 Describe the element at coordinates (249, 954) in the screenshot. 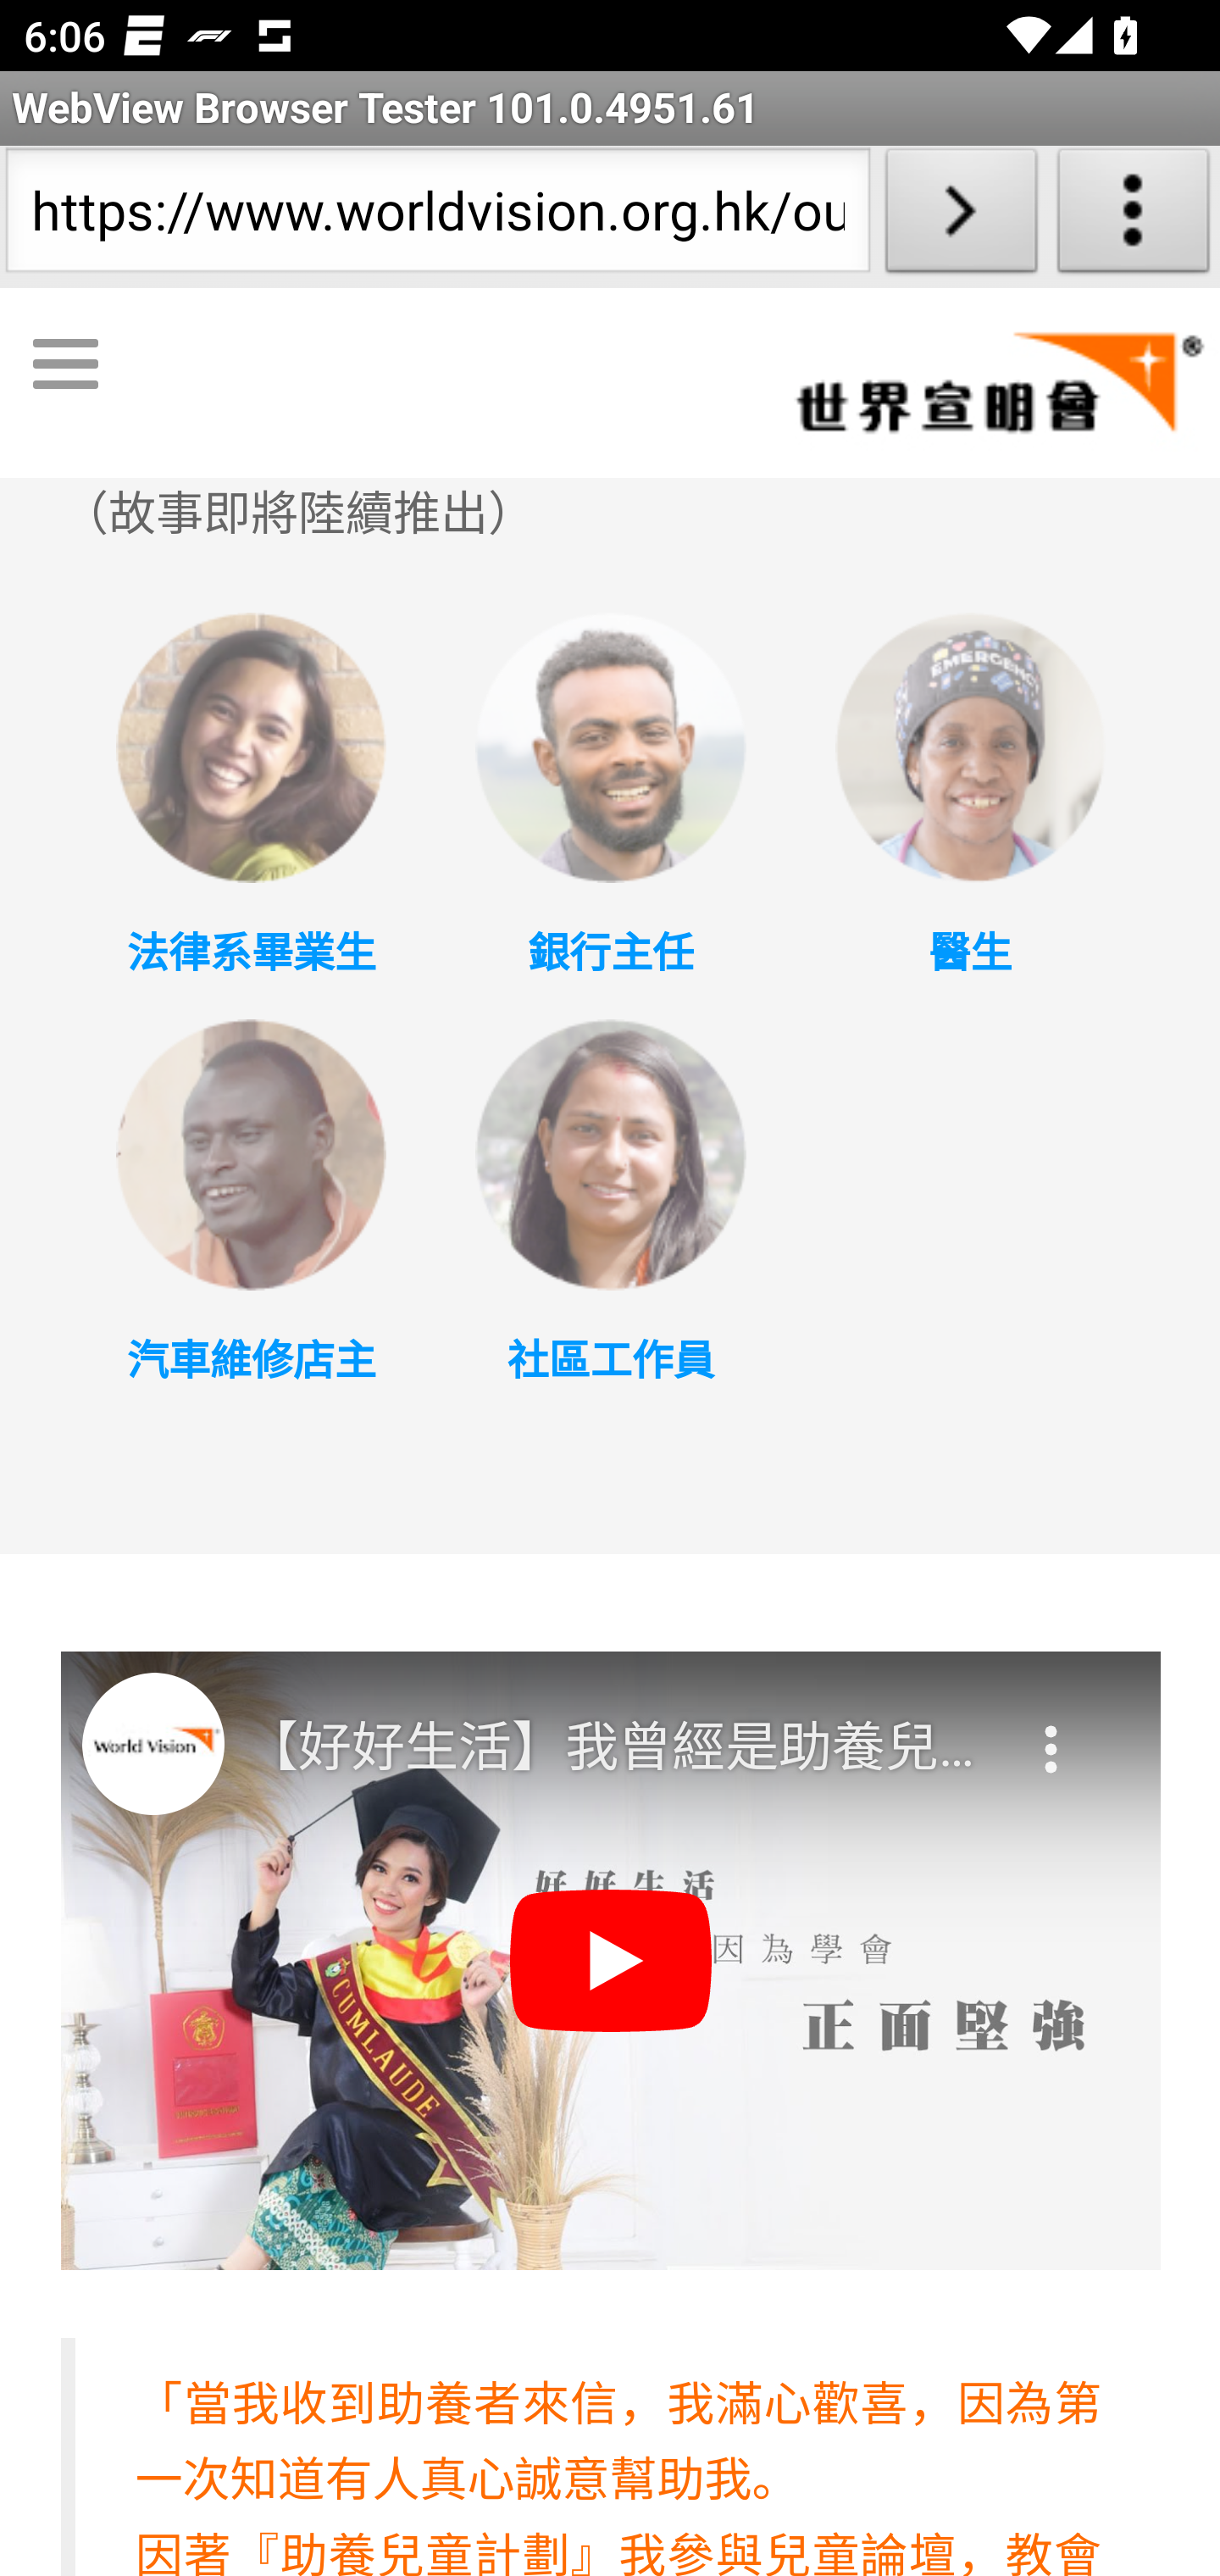

I see `法律系畢業生 法律系畢業生 法律系畢業生` at that location.